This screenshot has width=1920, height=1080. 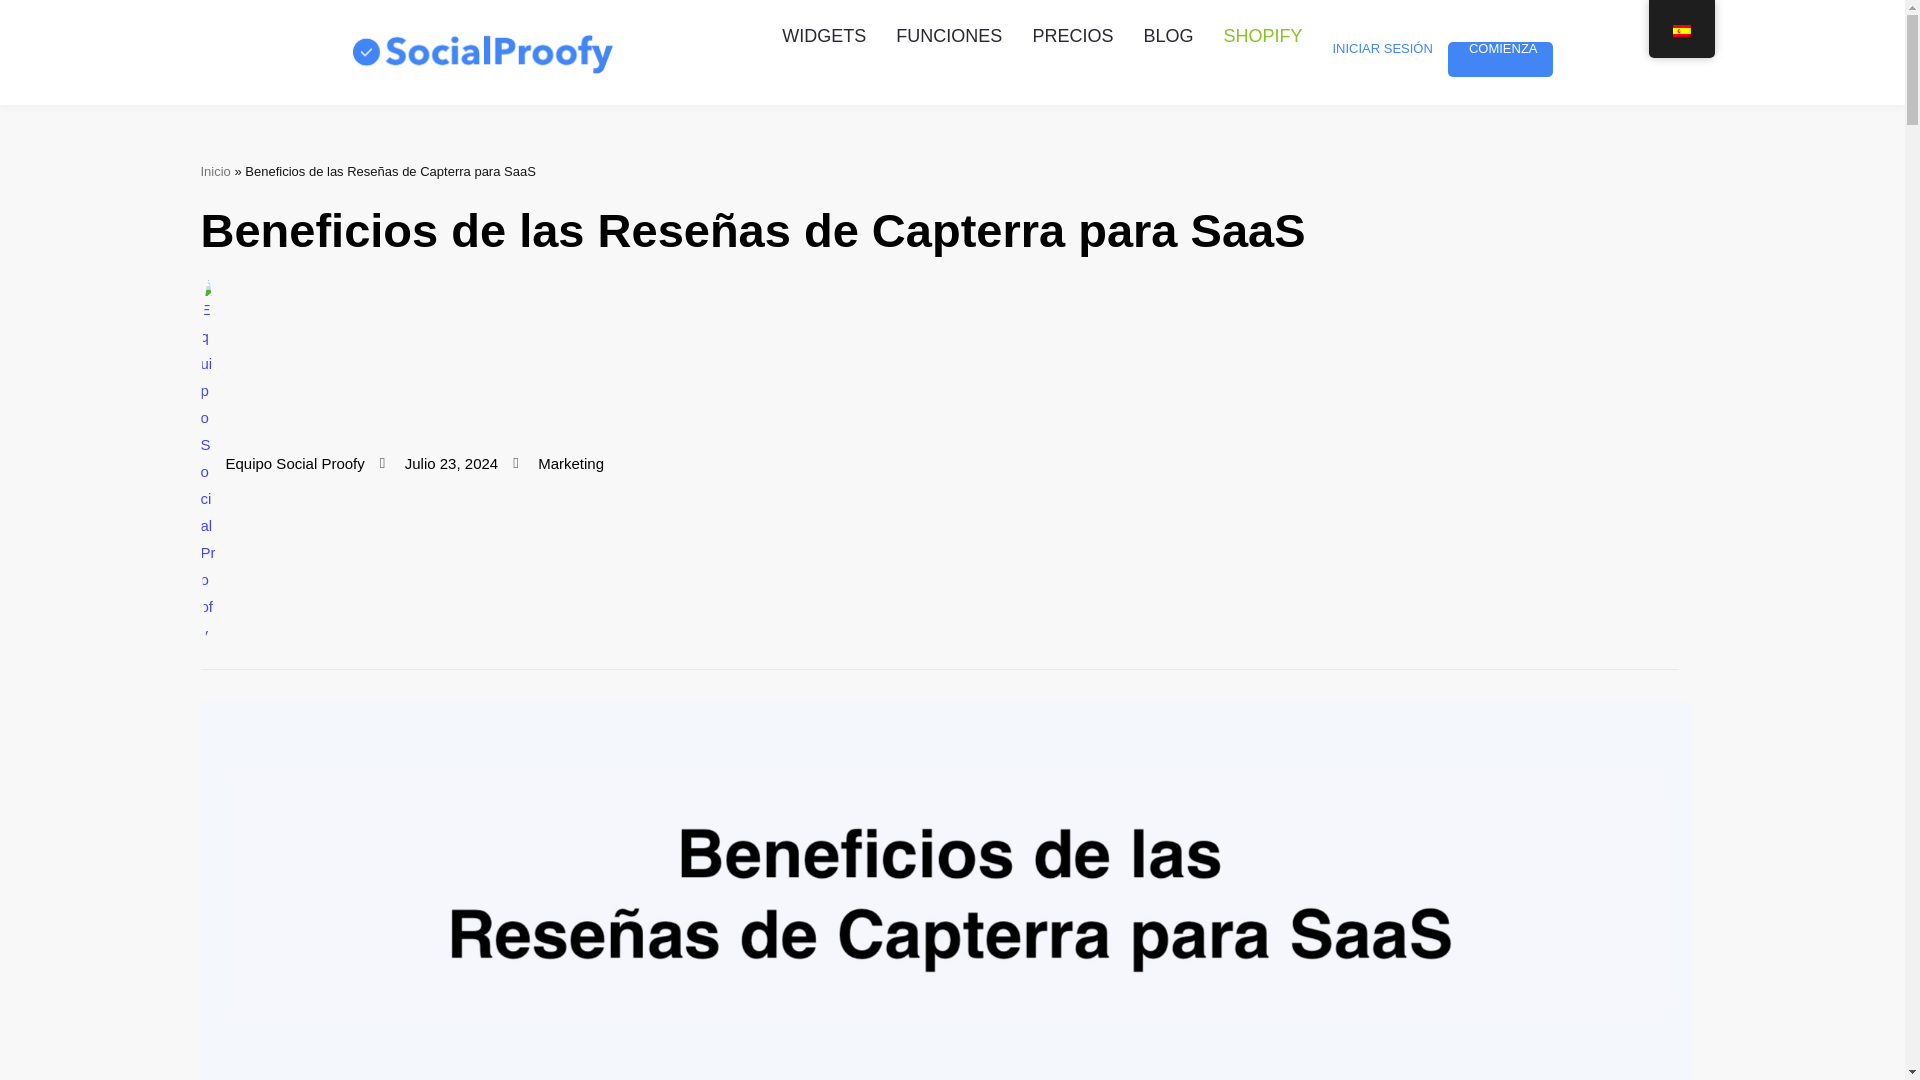 What do you see at coordinates (214, 172) in the screenshot?
I see `Inicio` at bounding box center [214, 172].